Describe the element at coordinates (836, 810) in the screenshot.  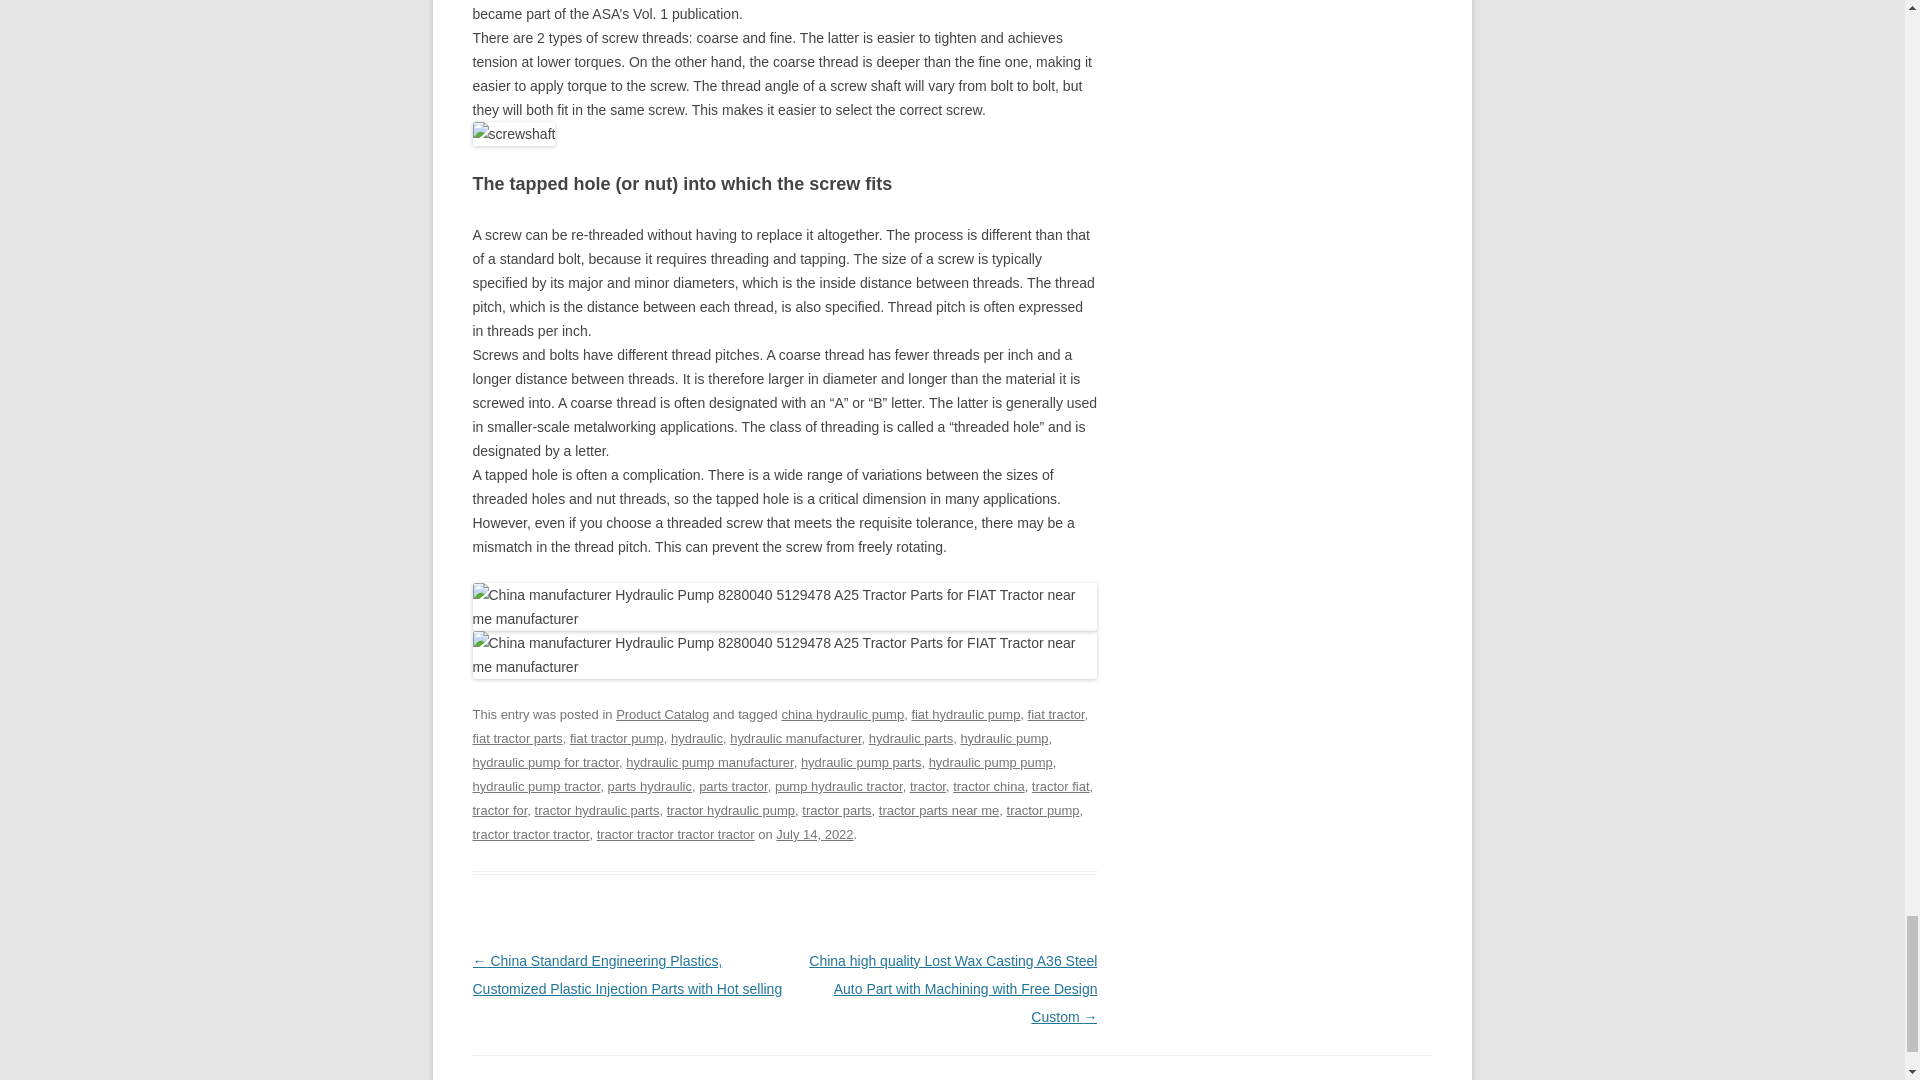
I see `tractor parts` at that location.